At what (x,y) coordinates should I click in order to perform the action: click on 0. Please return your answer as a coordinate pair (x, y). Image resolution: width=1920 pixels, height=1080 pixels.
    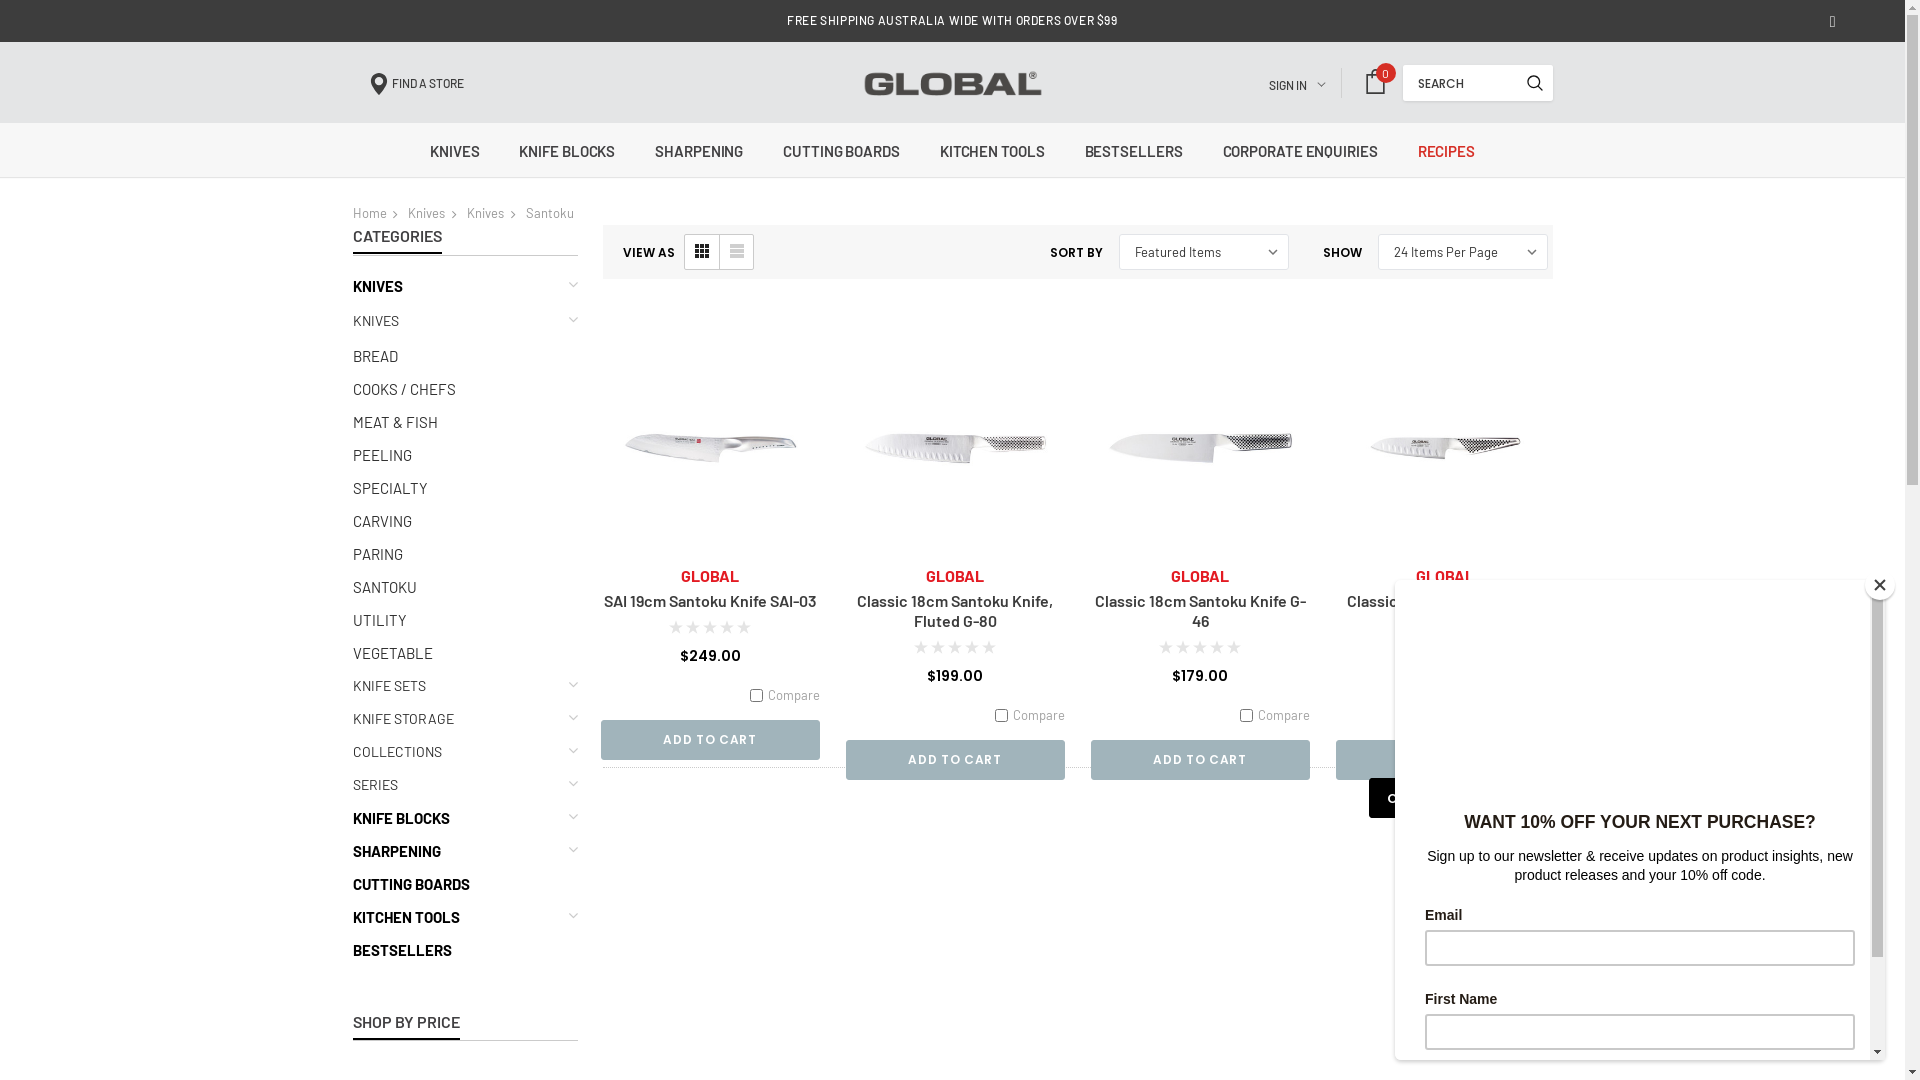
    Looking at the image, I should click on (1374, 82).